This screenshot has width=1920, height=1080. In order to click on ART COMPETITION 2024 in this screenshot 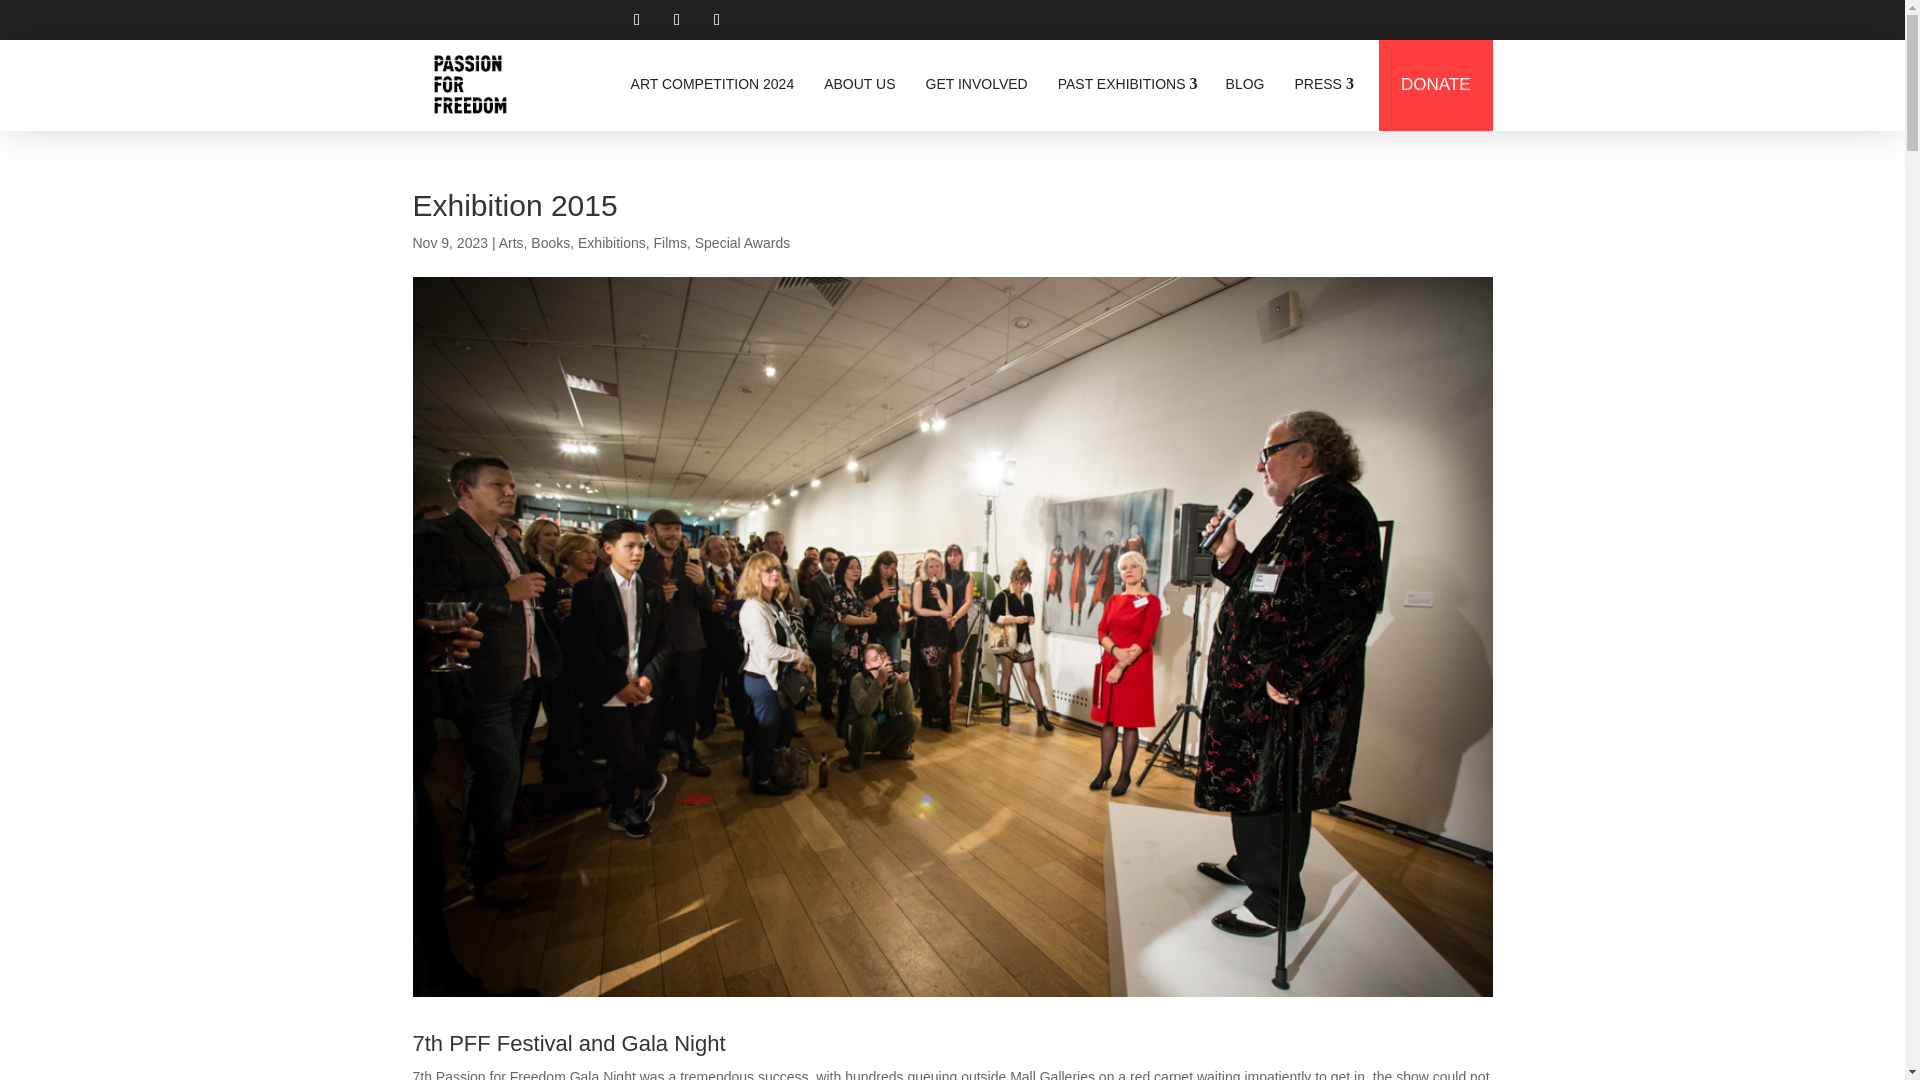, I will do `click(713, 84)`.